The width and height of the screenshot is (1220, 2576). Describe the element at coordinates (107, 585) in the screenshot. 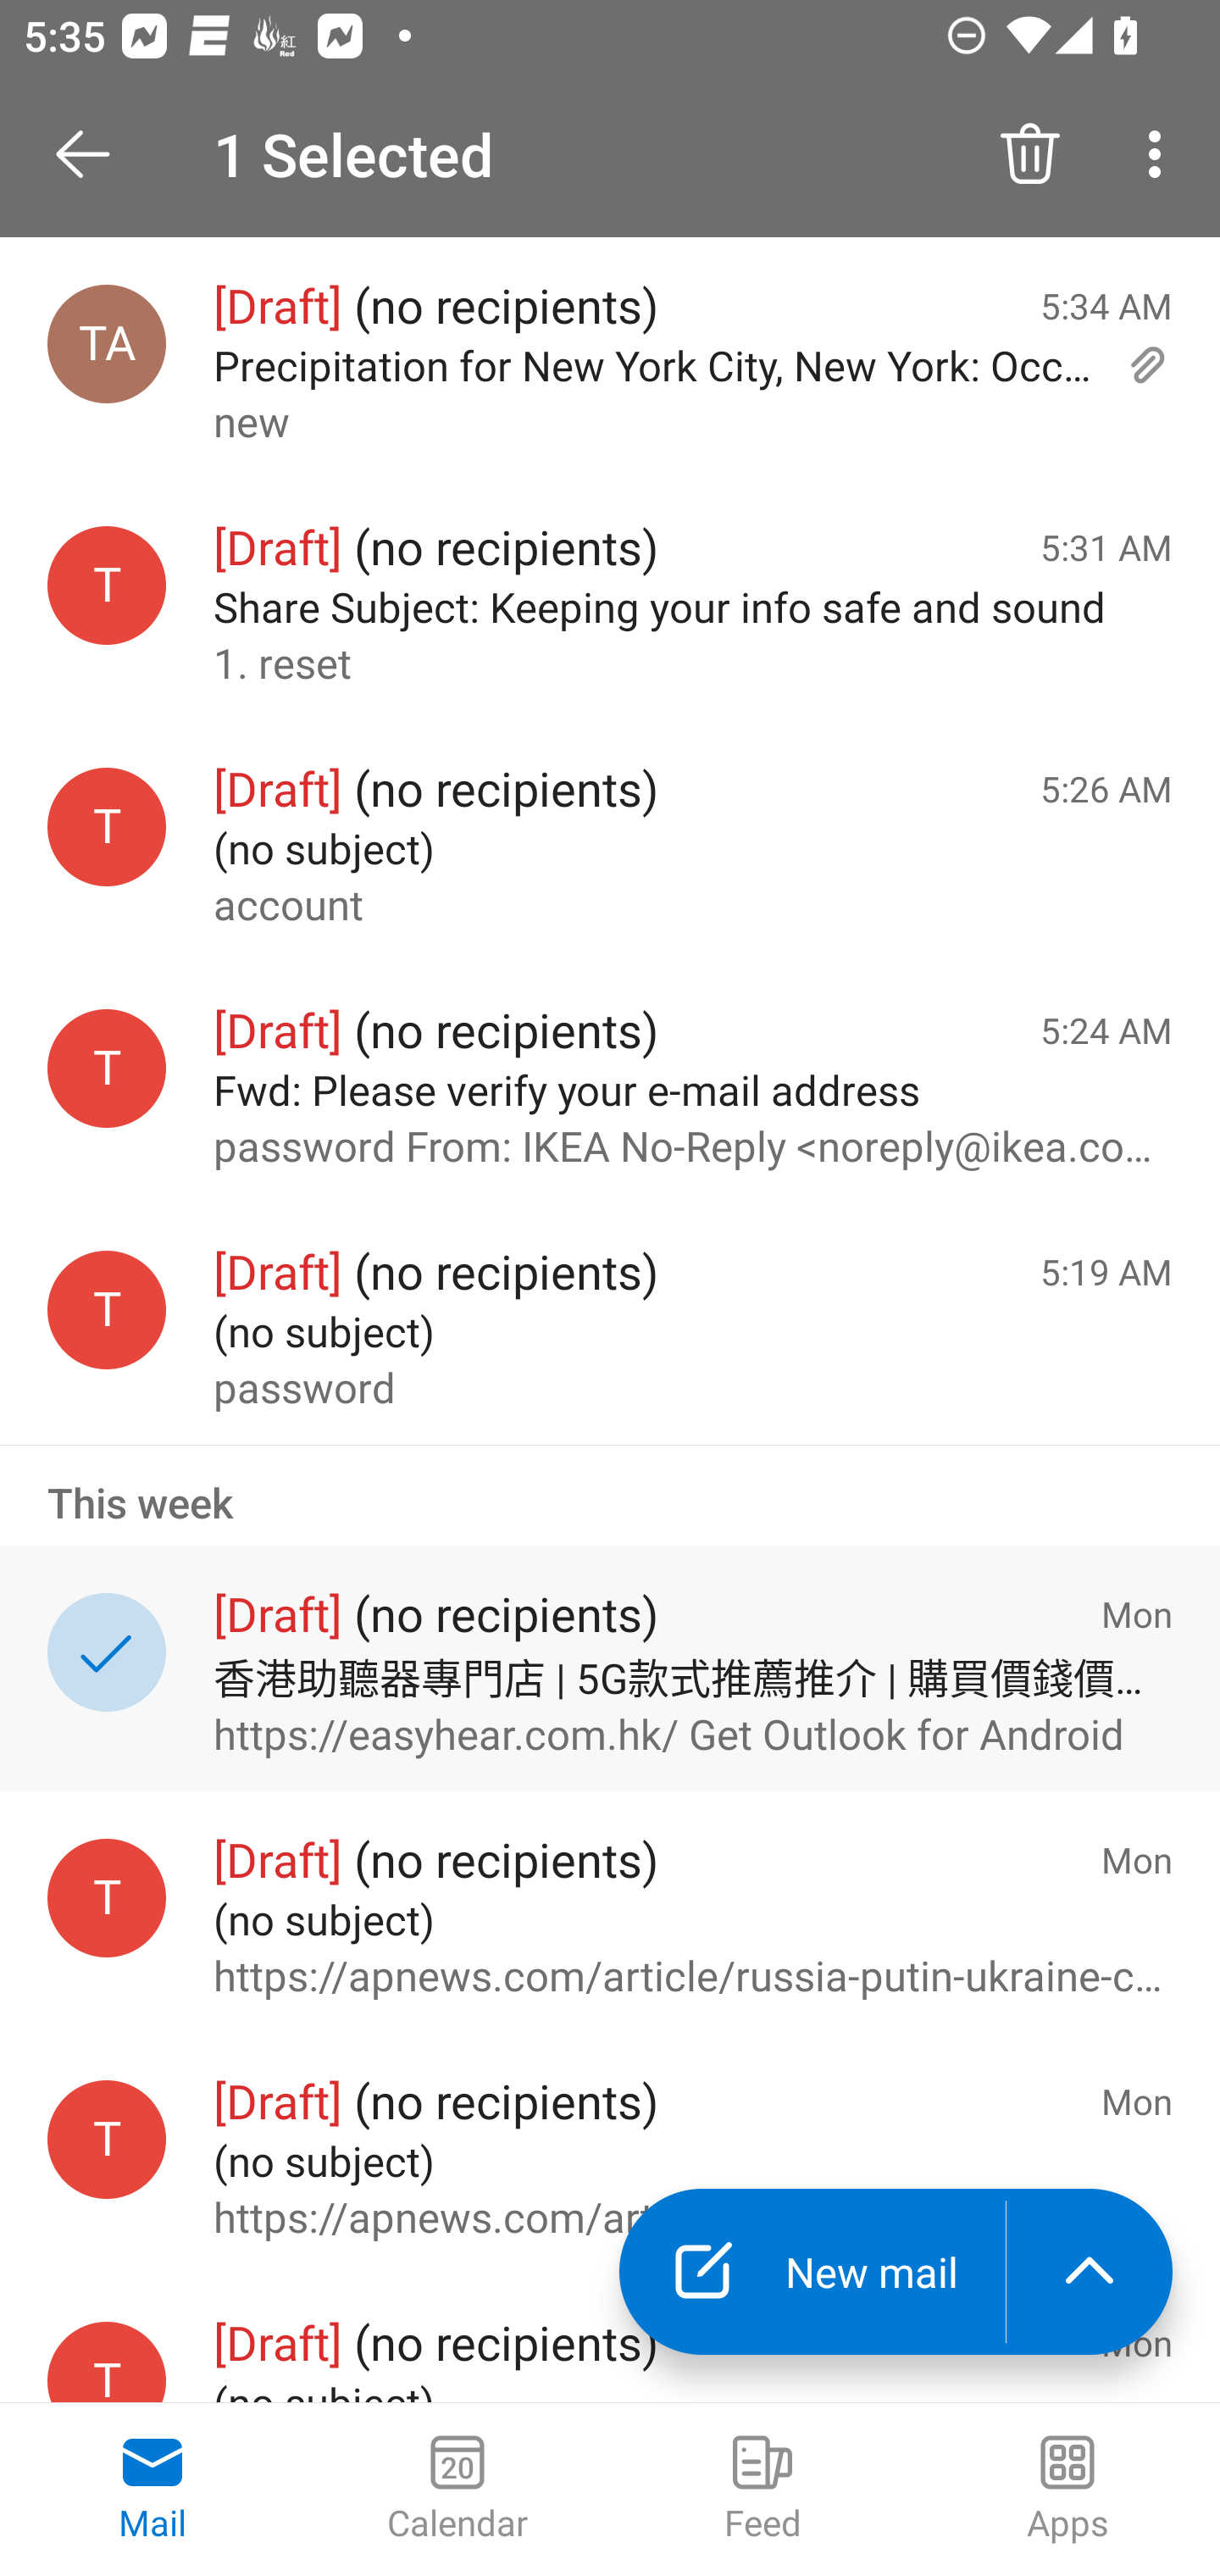

I see `testappium002@outlook.com` at that location.